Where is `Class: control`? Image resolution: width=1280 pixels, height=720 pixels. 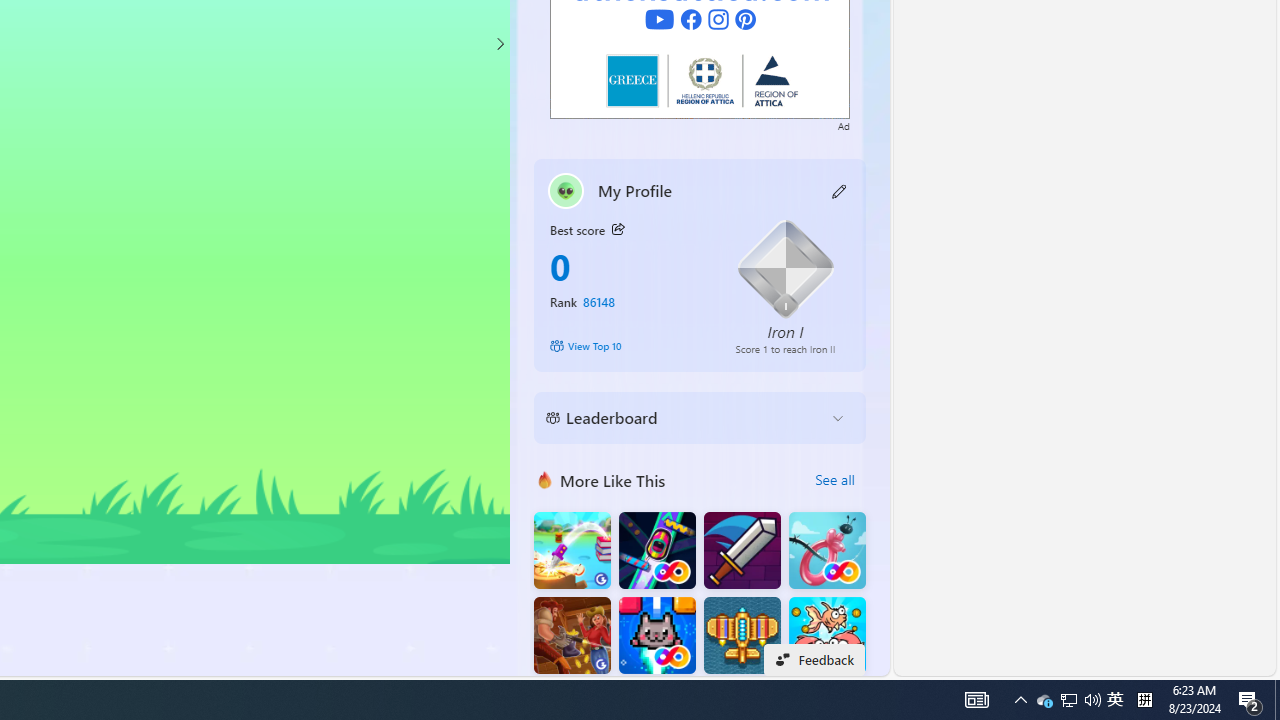 Class: control is located at coordinates (500, 44).